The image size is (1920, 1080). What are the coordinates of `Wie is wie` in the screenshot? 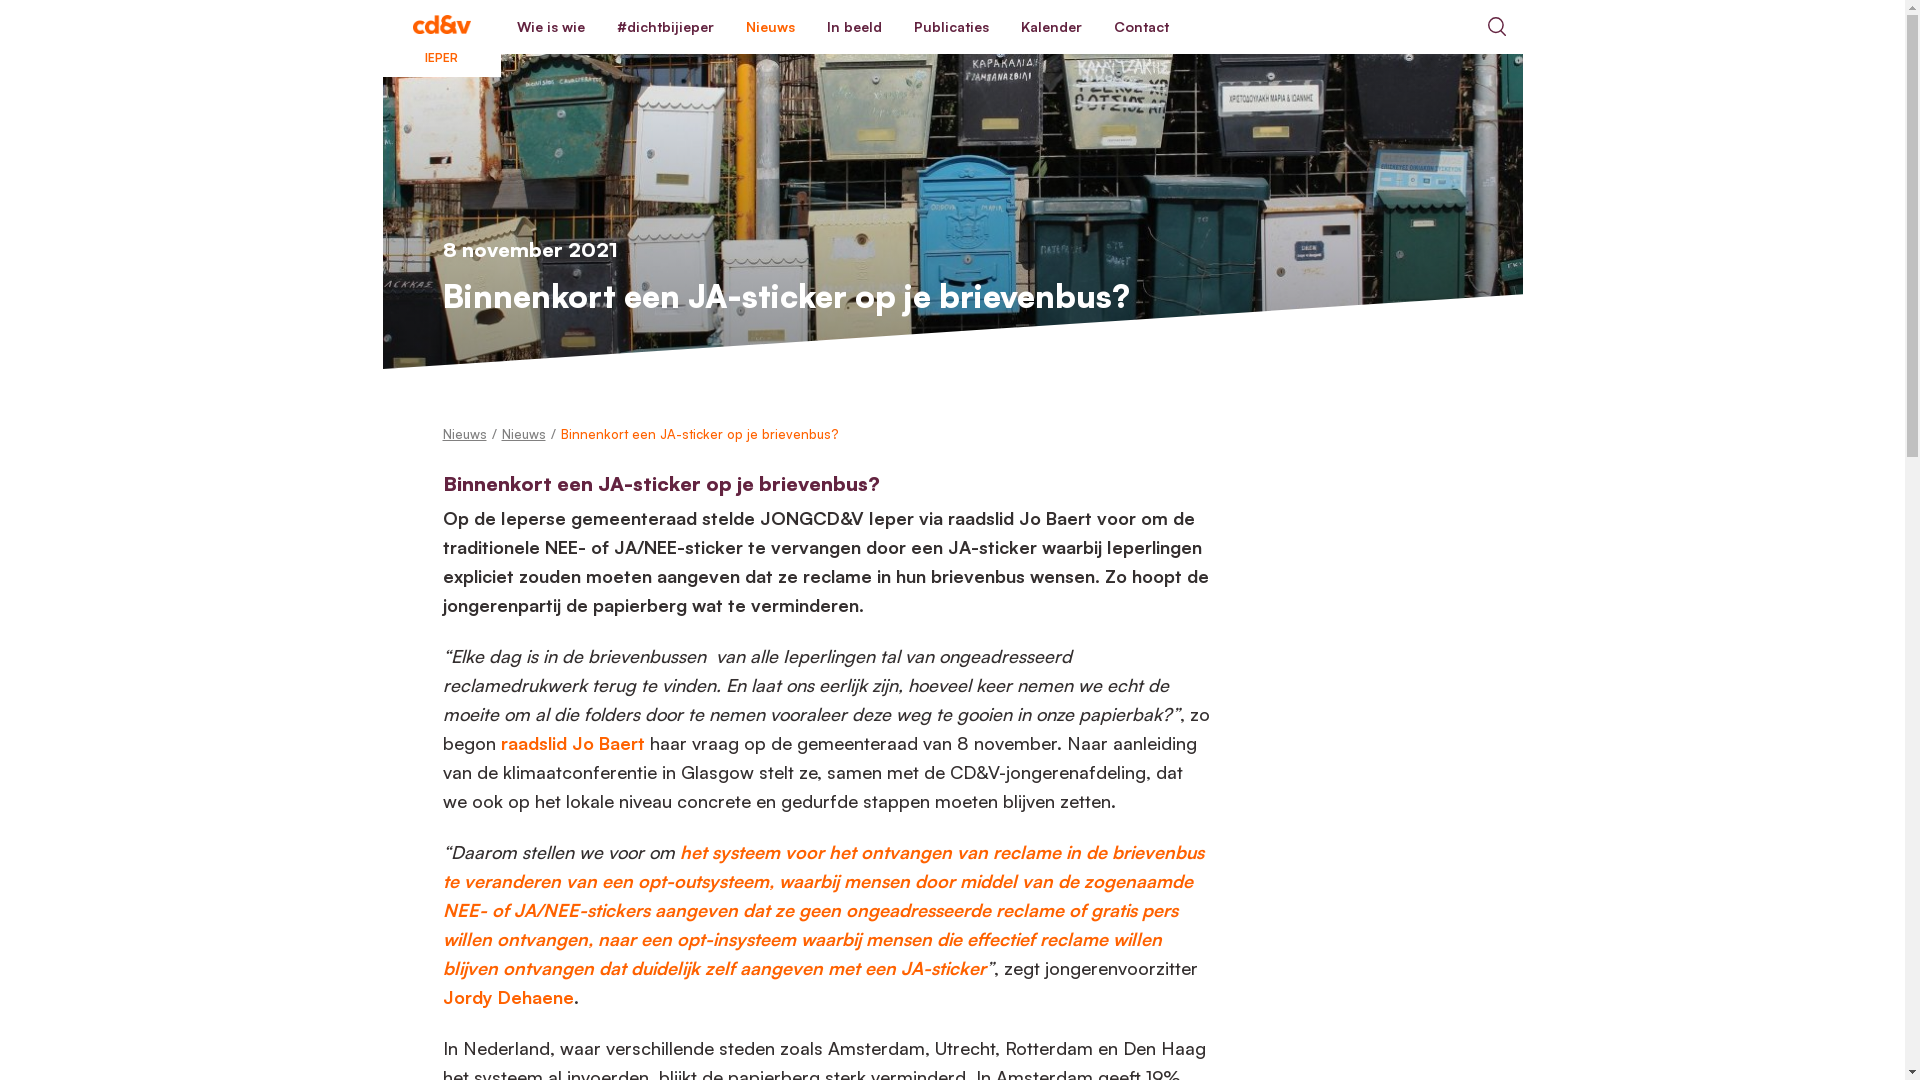 It's located at (550, 27).